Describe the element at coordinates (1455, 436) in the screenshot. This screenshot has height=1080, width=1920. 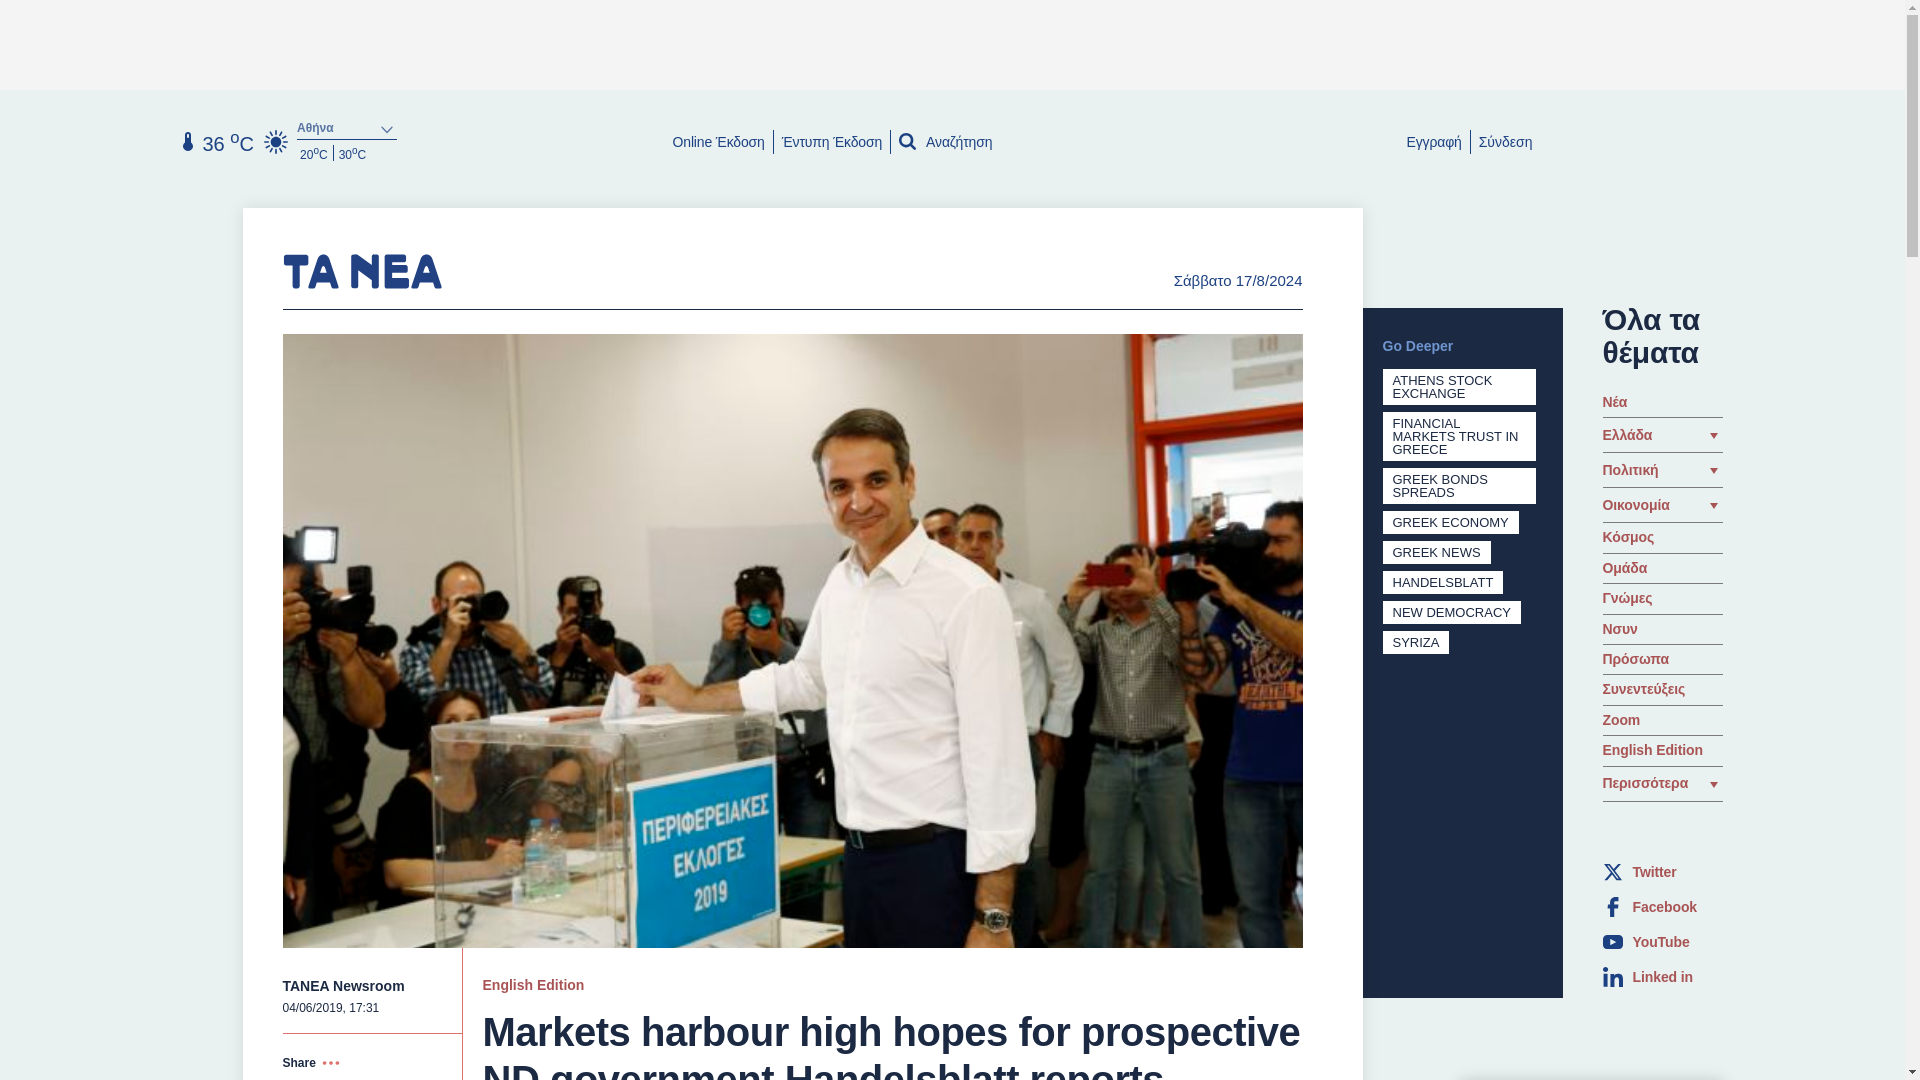
I see `FINANCIAL MARKETS TRUST IN GREECE` at that location.